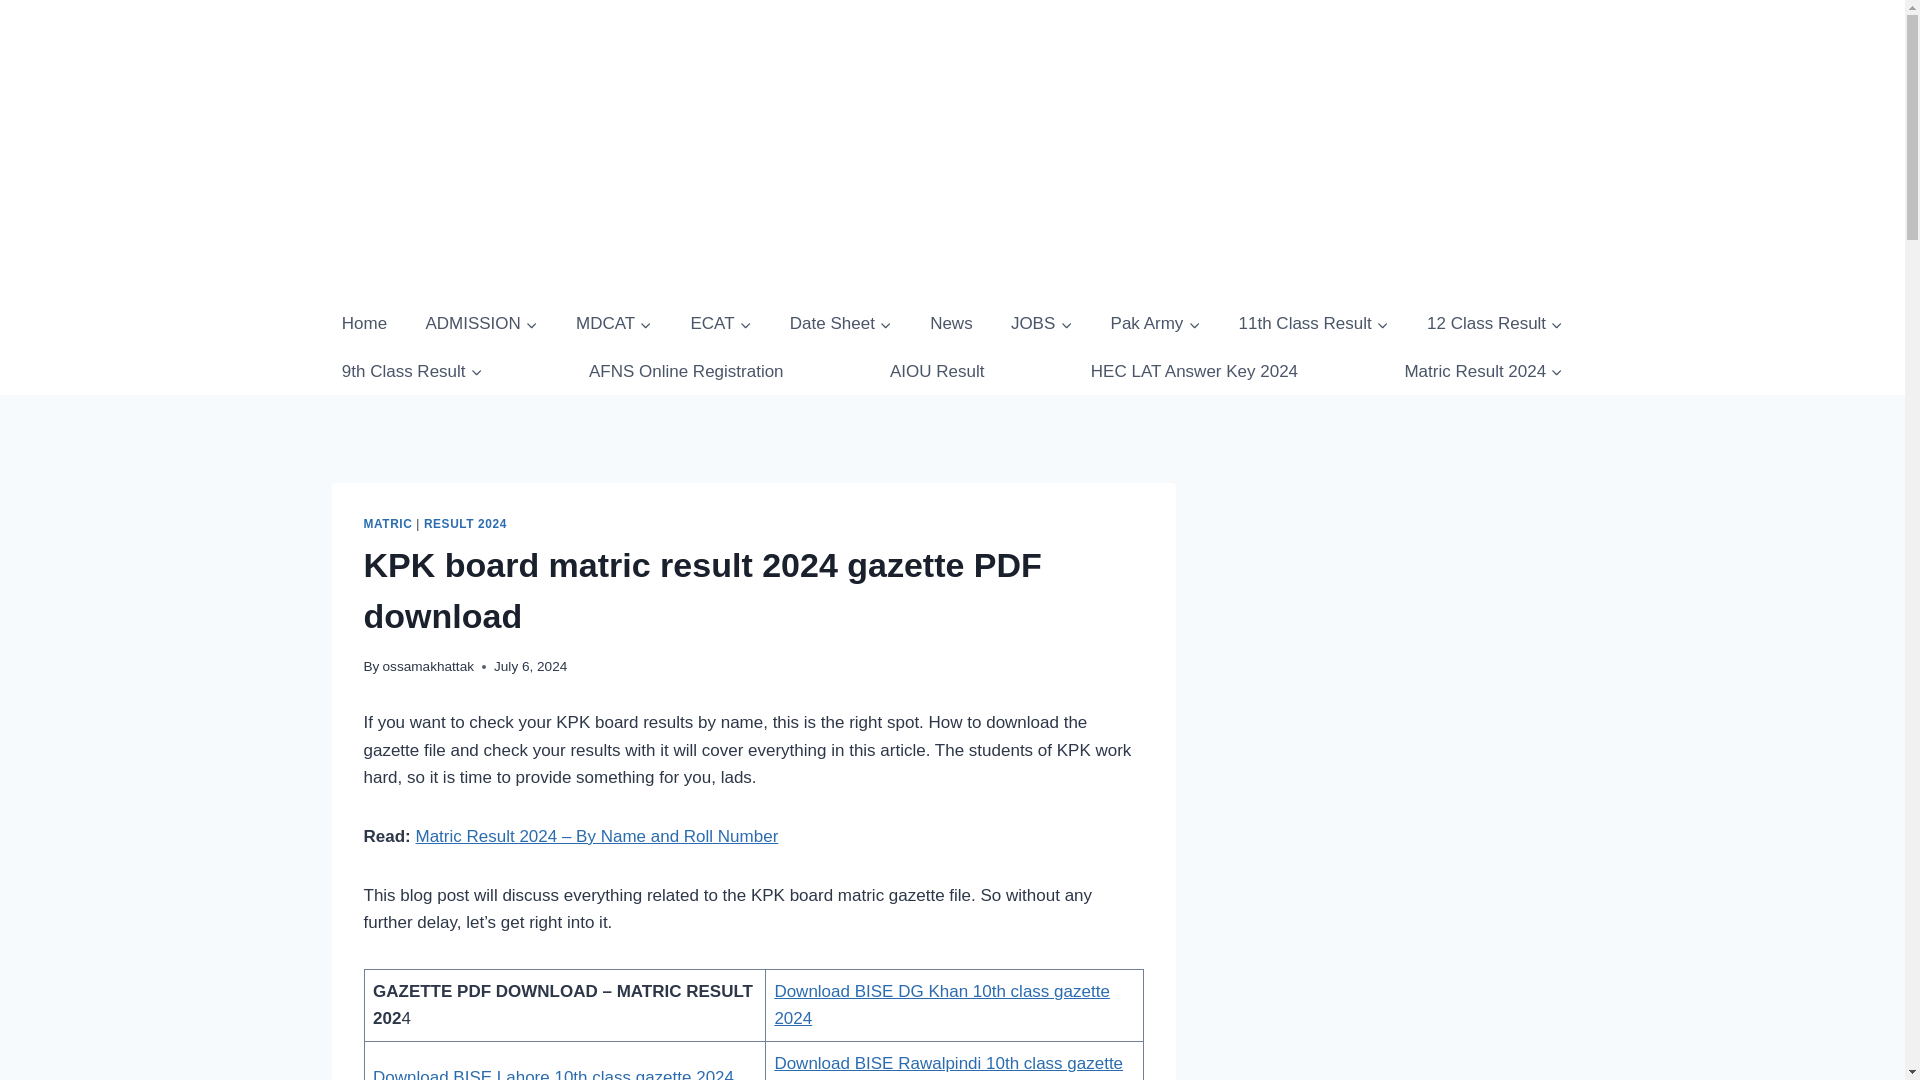 The width and height of the screenshot is (1920, 1080). I want to click on ECAT, so click(720, 324).